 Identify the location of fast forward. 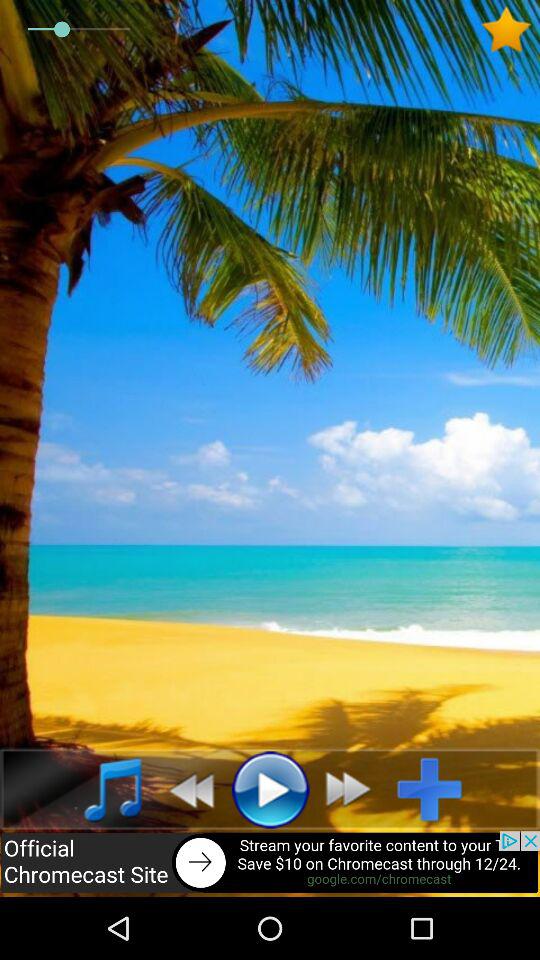
(354, 789).